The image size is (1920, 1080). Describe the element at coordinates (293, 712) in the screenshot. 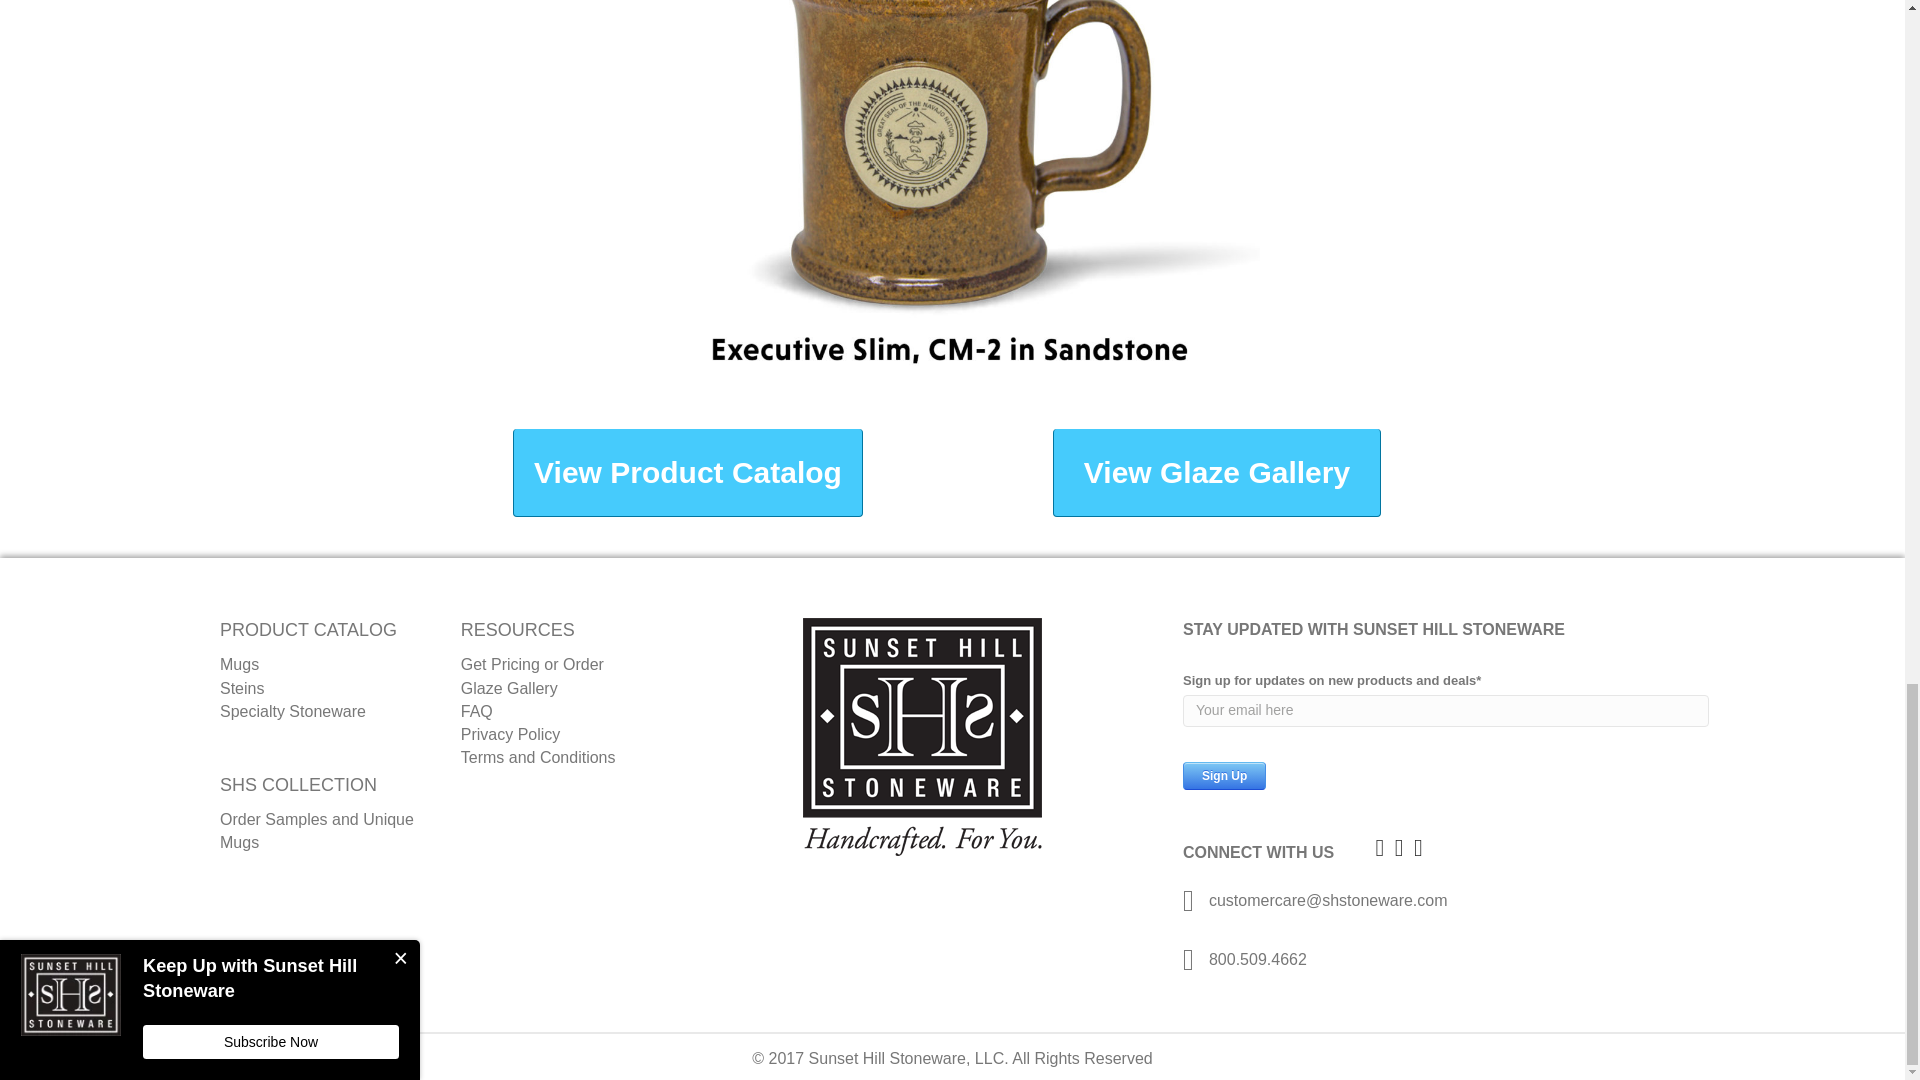

I see `Specialty Stoneware` at that location.